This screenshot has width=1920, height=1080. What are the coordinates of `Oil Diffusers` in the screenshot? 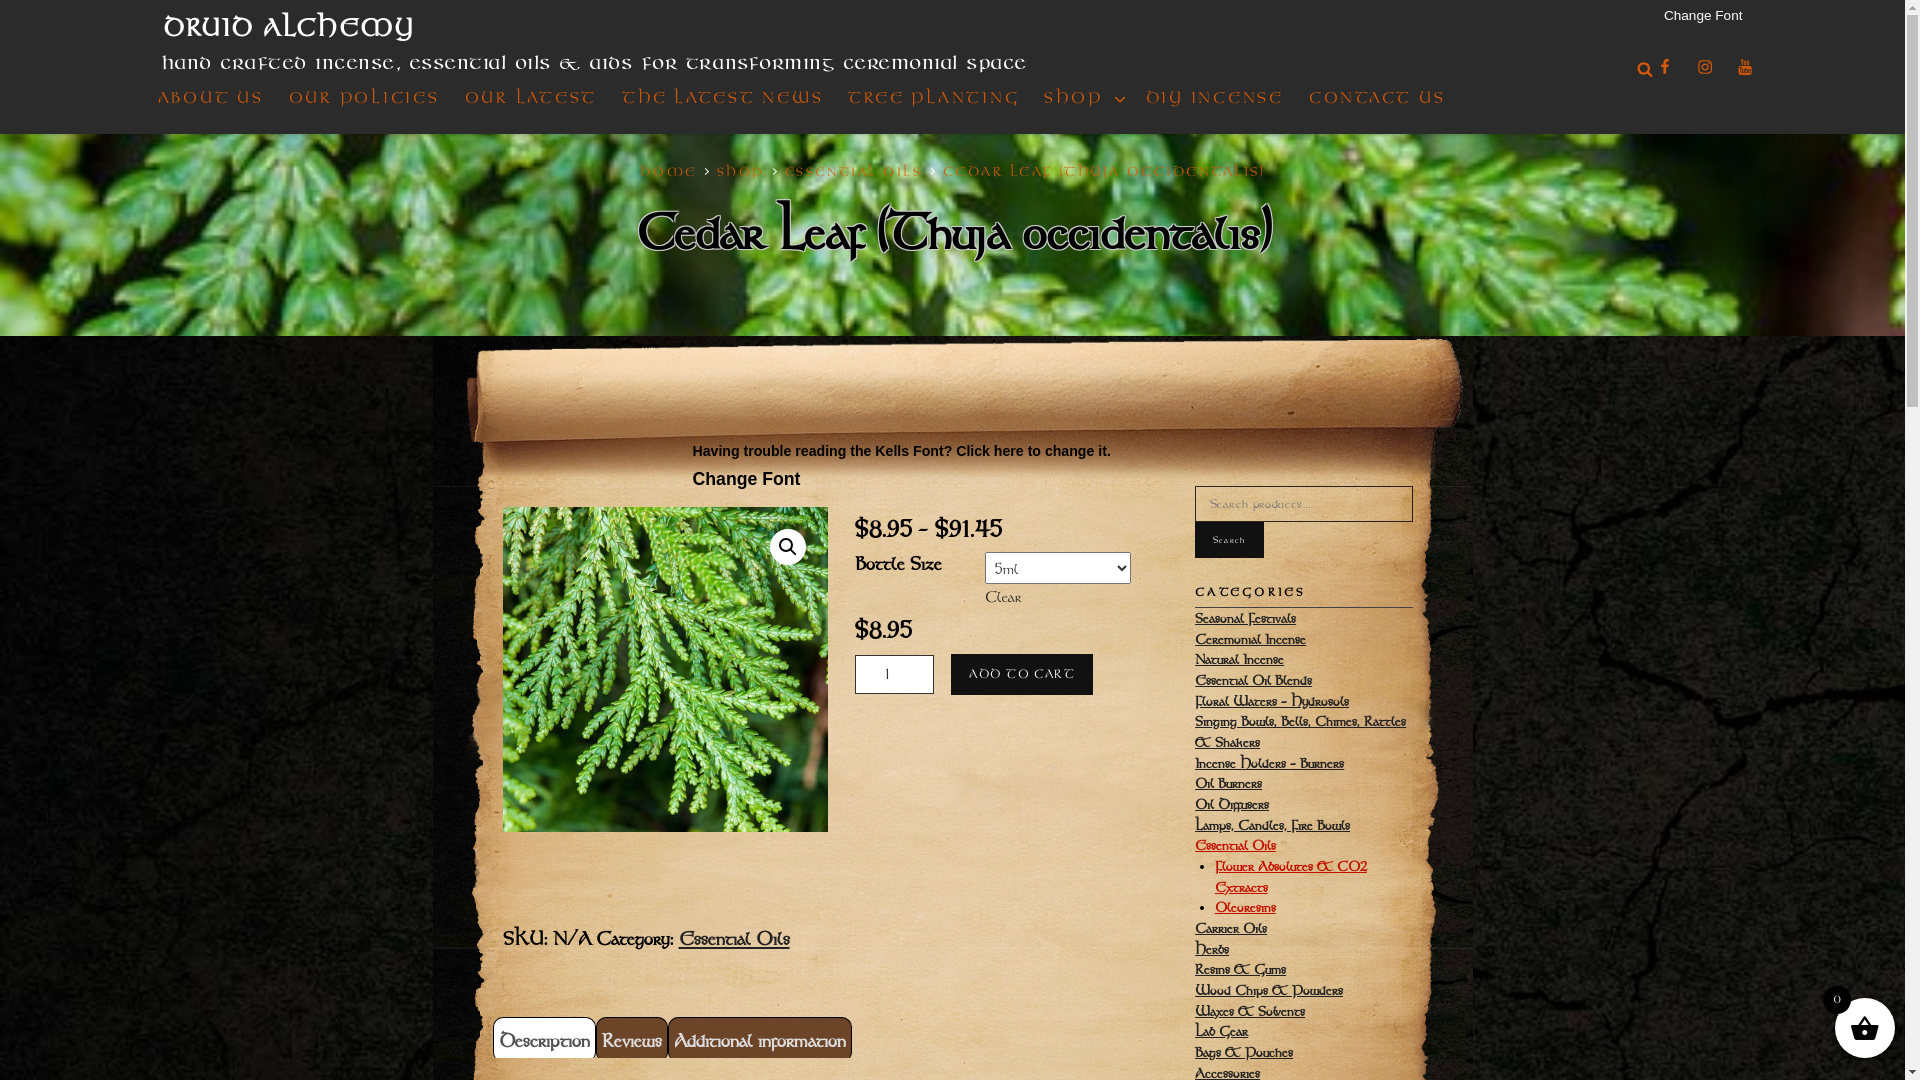 It's located at (1232, 804).